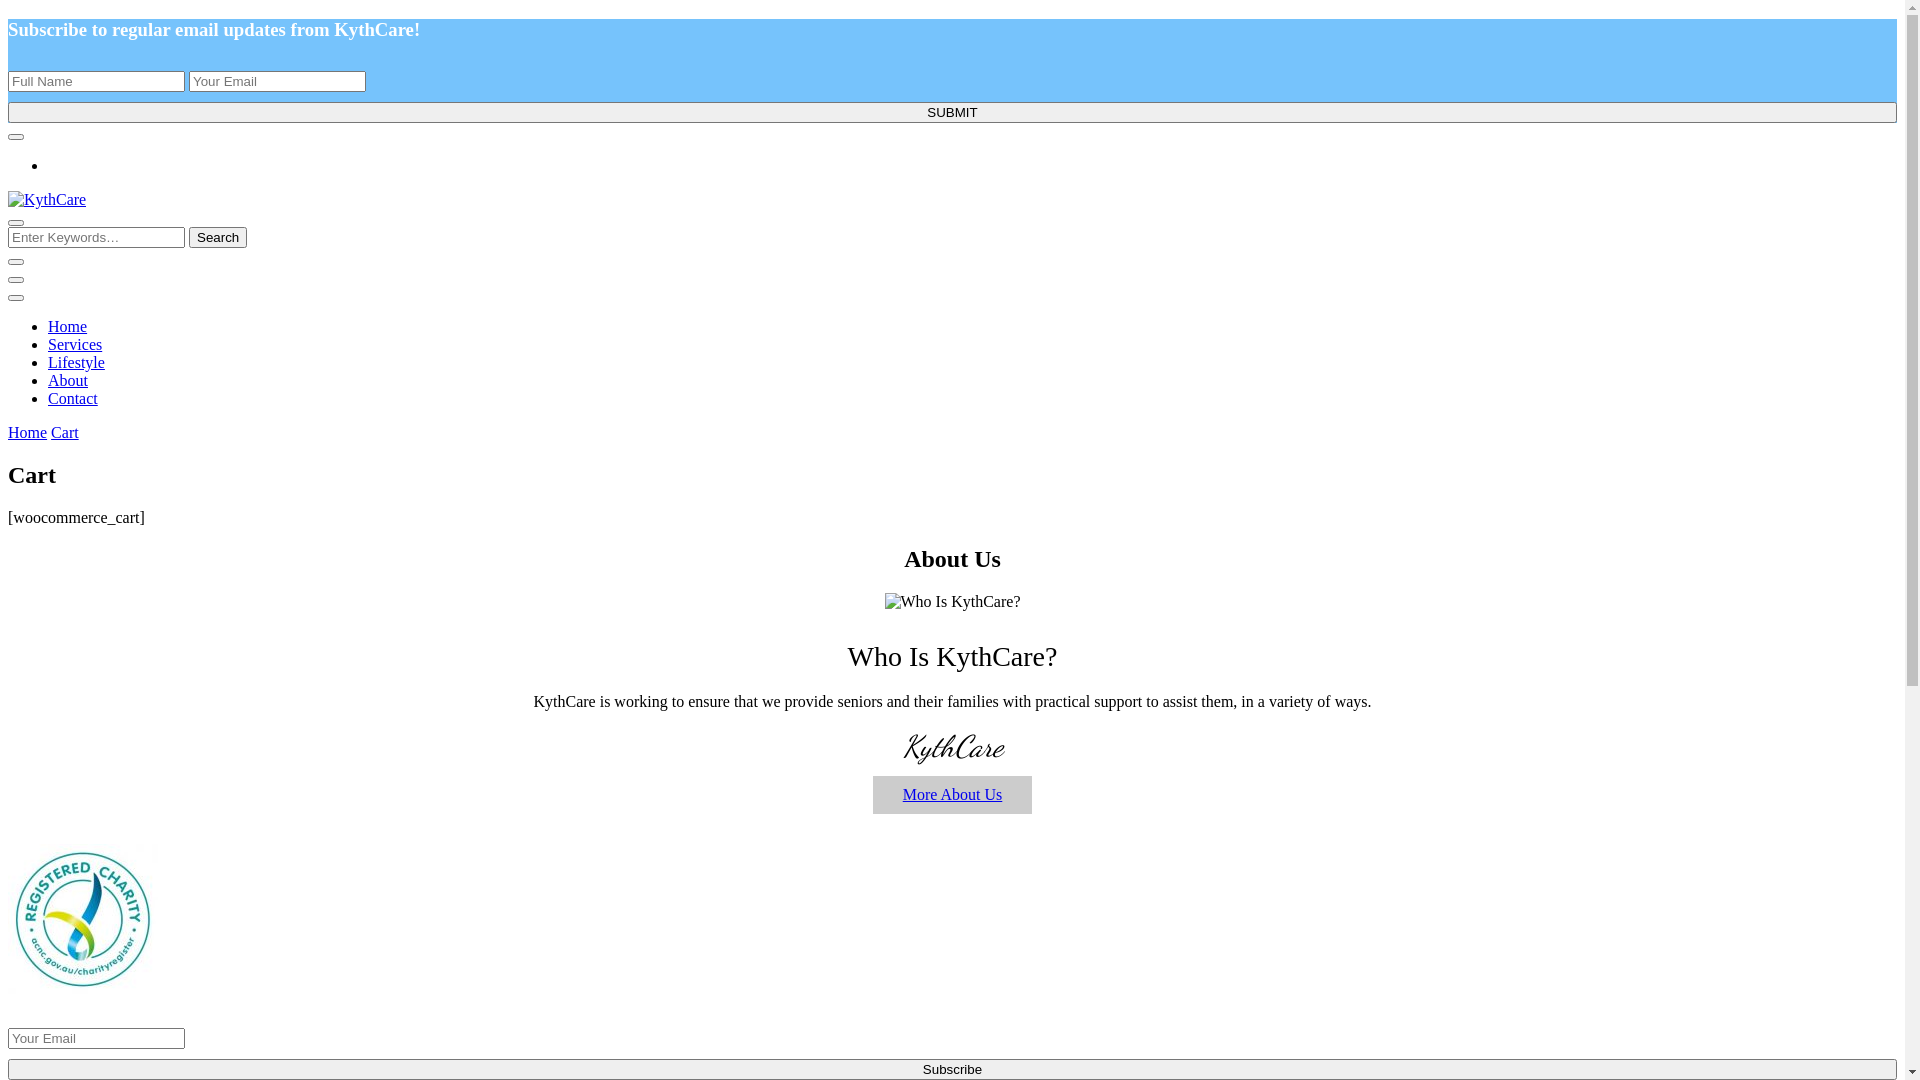 The height and width of the screenshot is (1080, 1920). I want to click on About, so click(68, 380).